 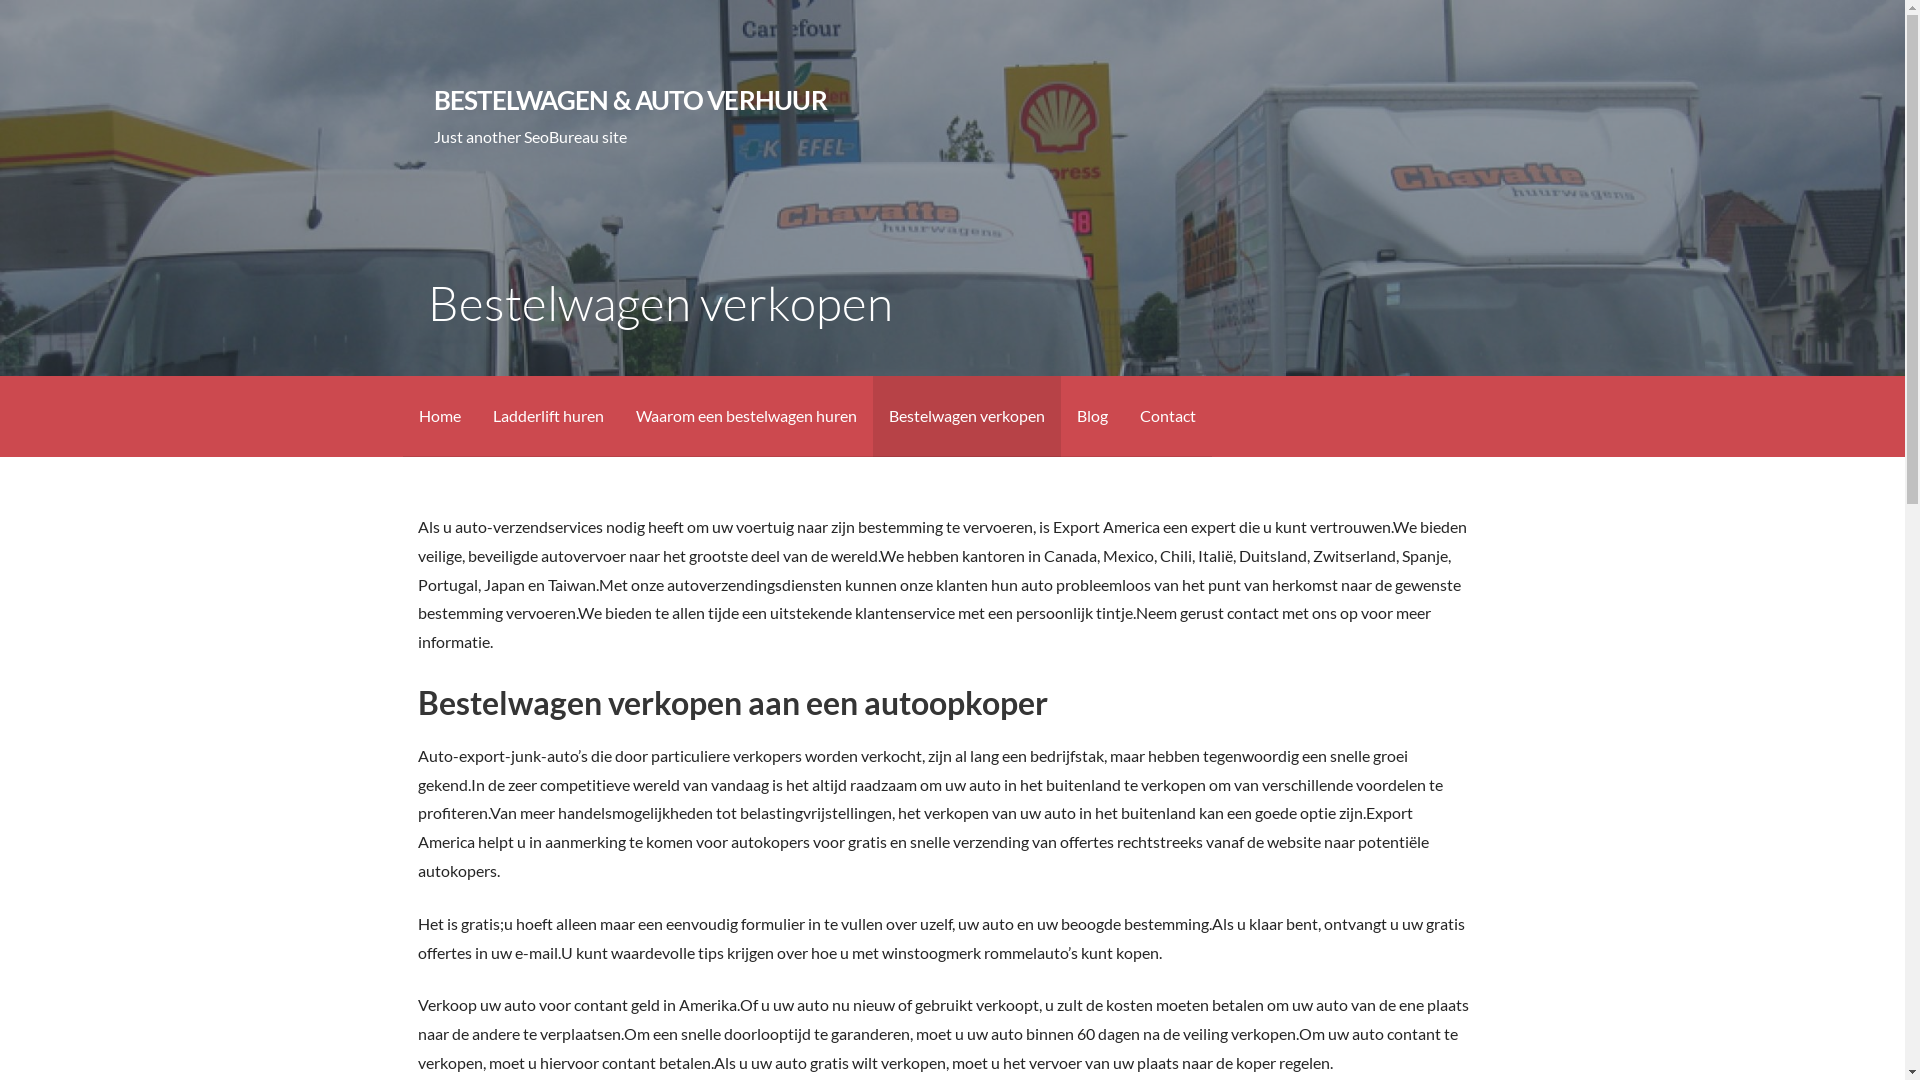 What do you see at coordinates (1092, 416) in the screenshot?
I see `Blog` at bounding box center [1092, 416].